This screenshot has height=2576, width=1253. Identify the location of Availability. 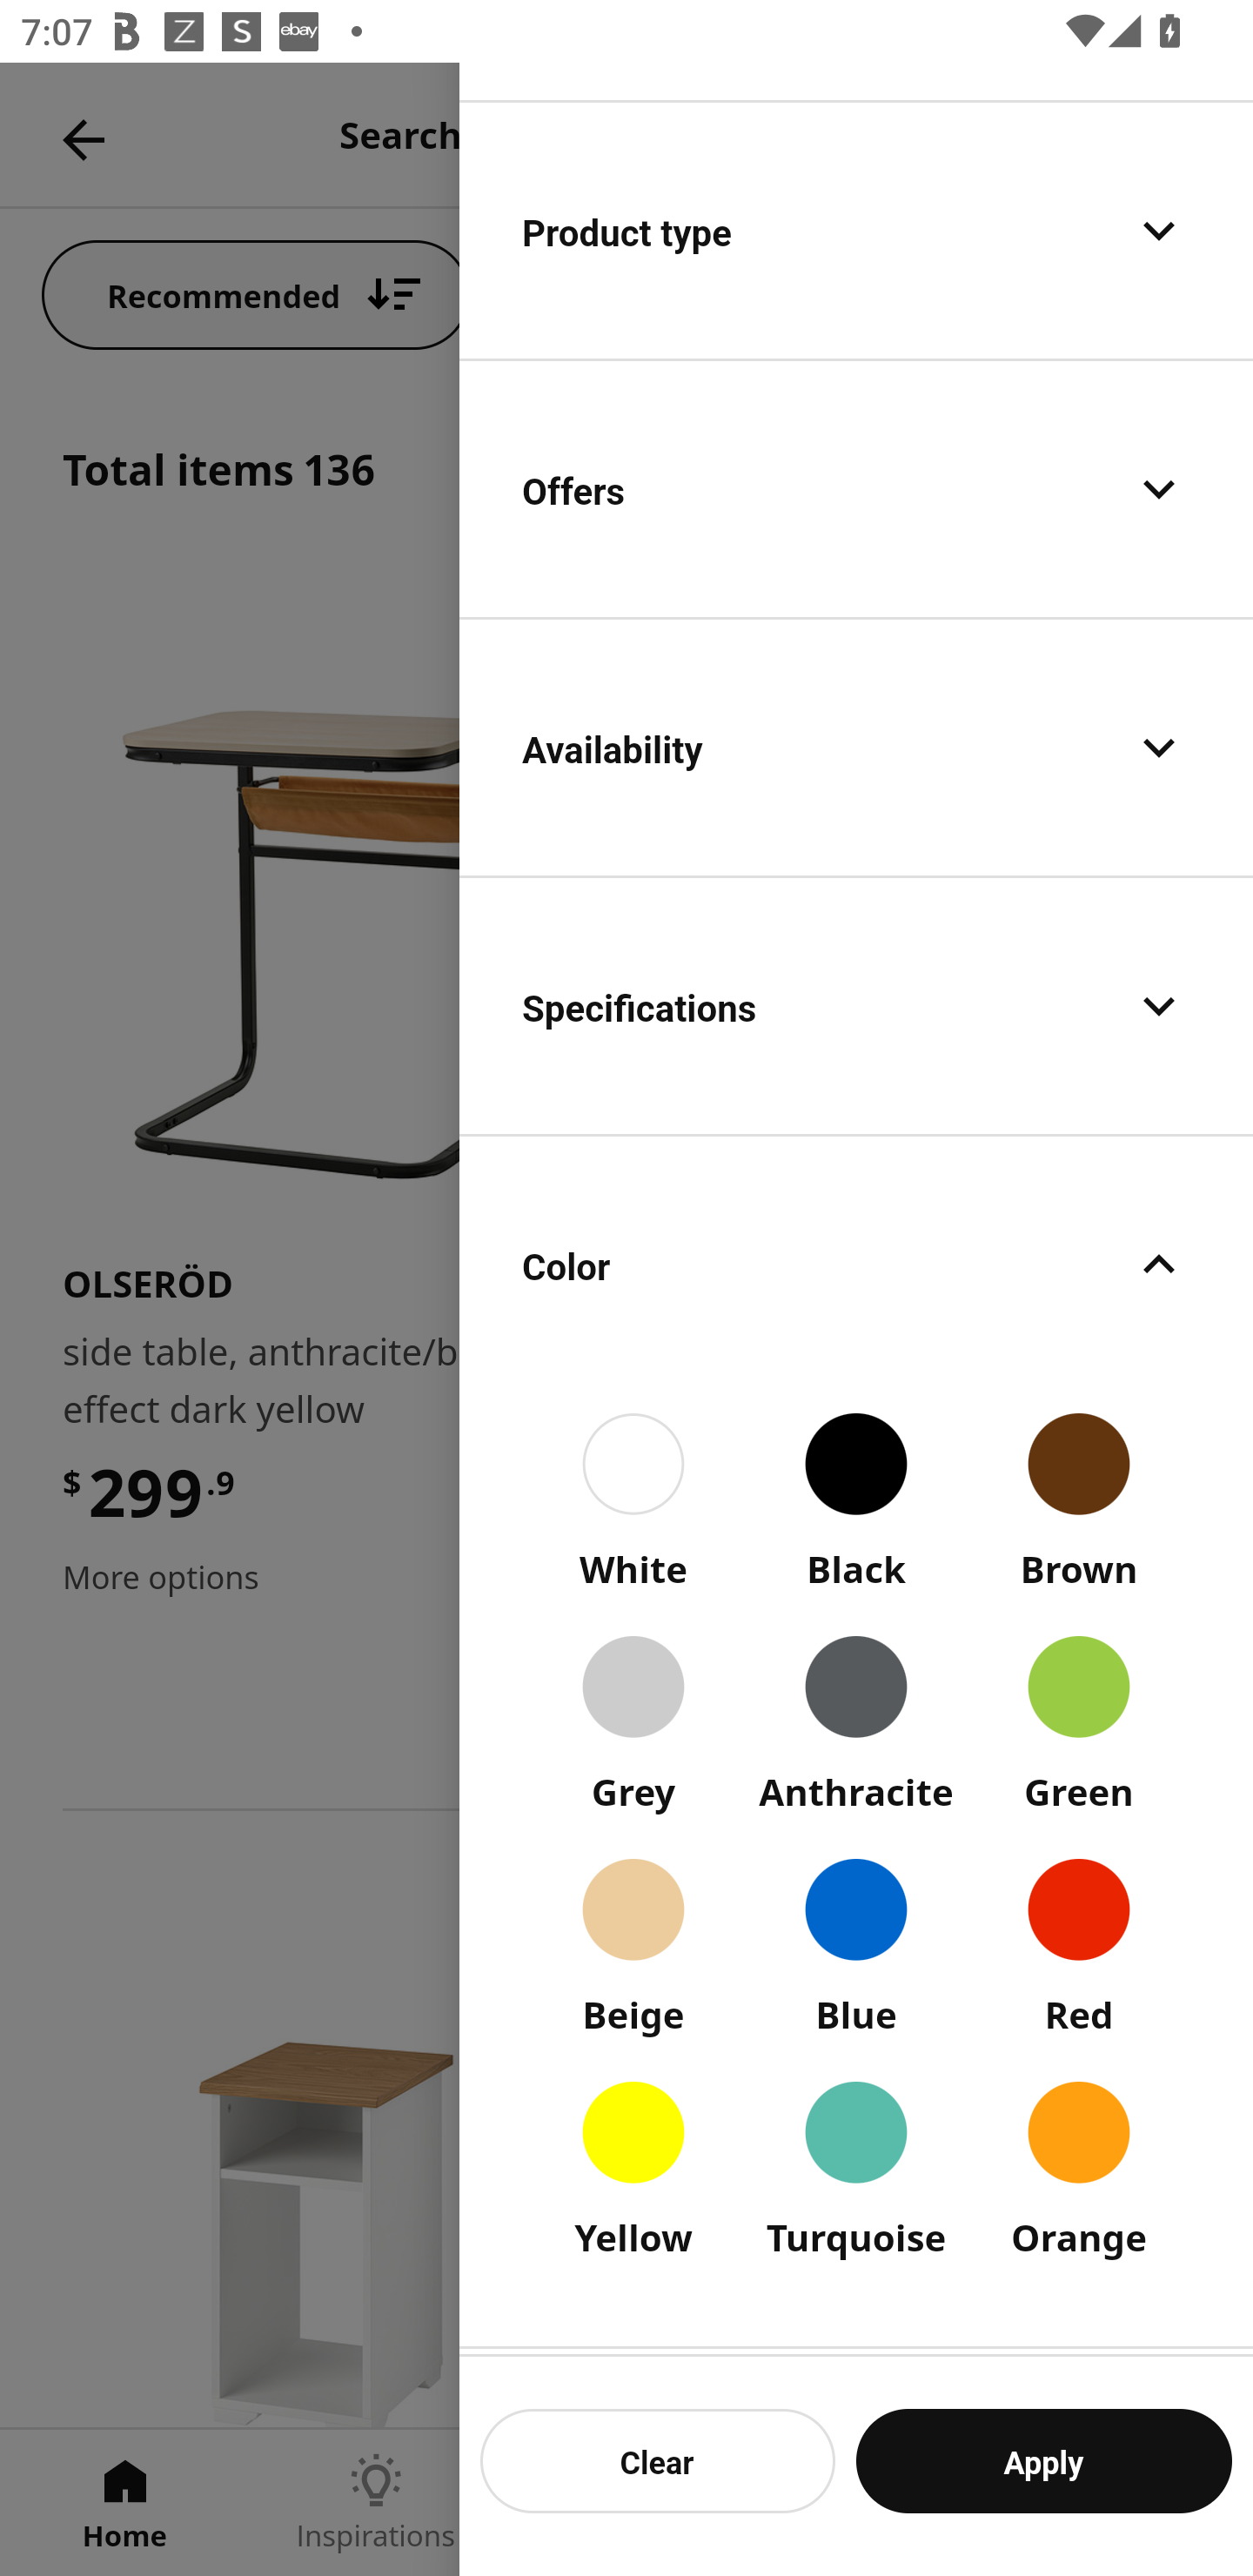
(856, 748).